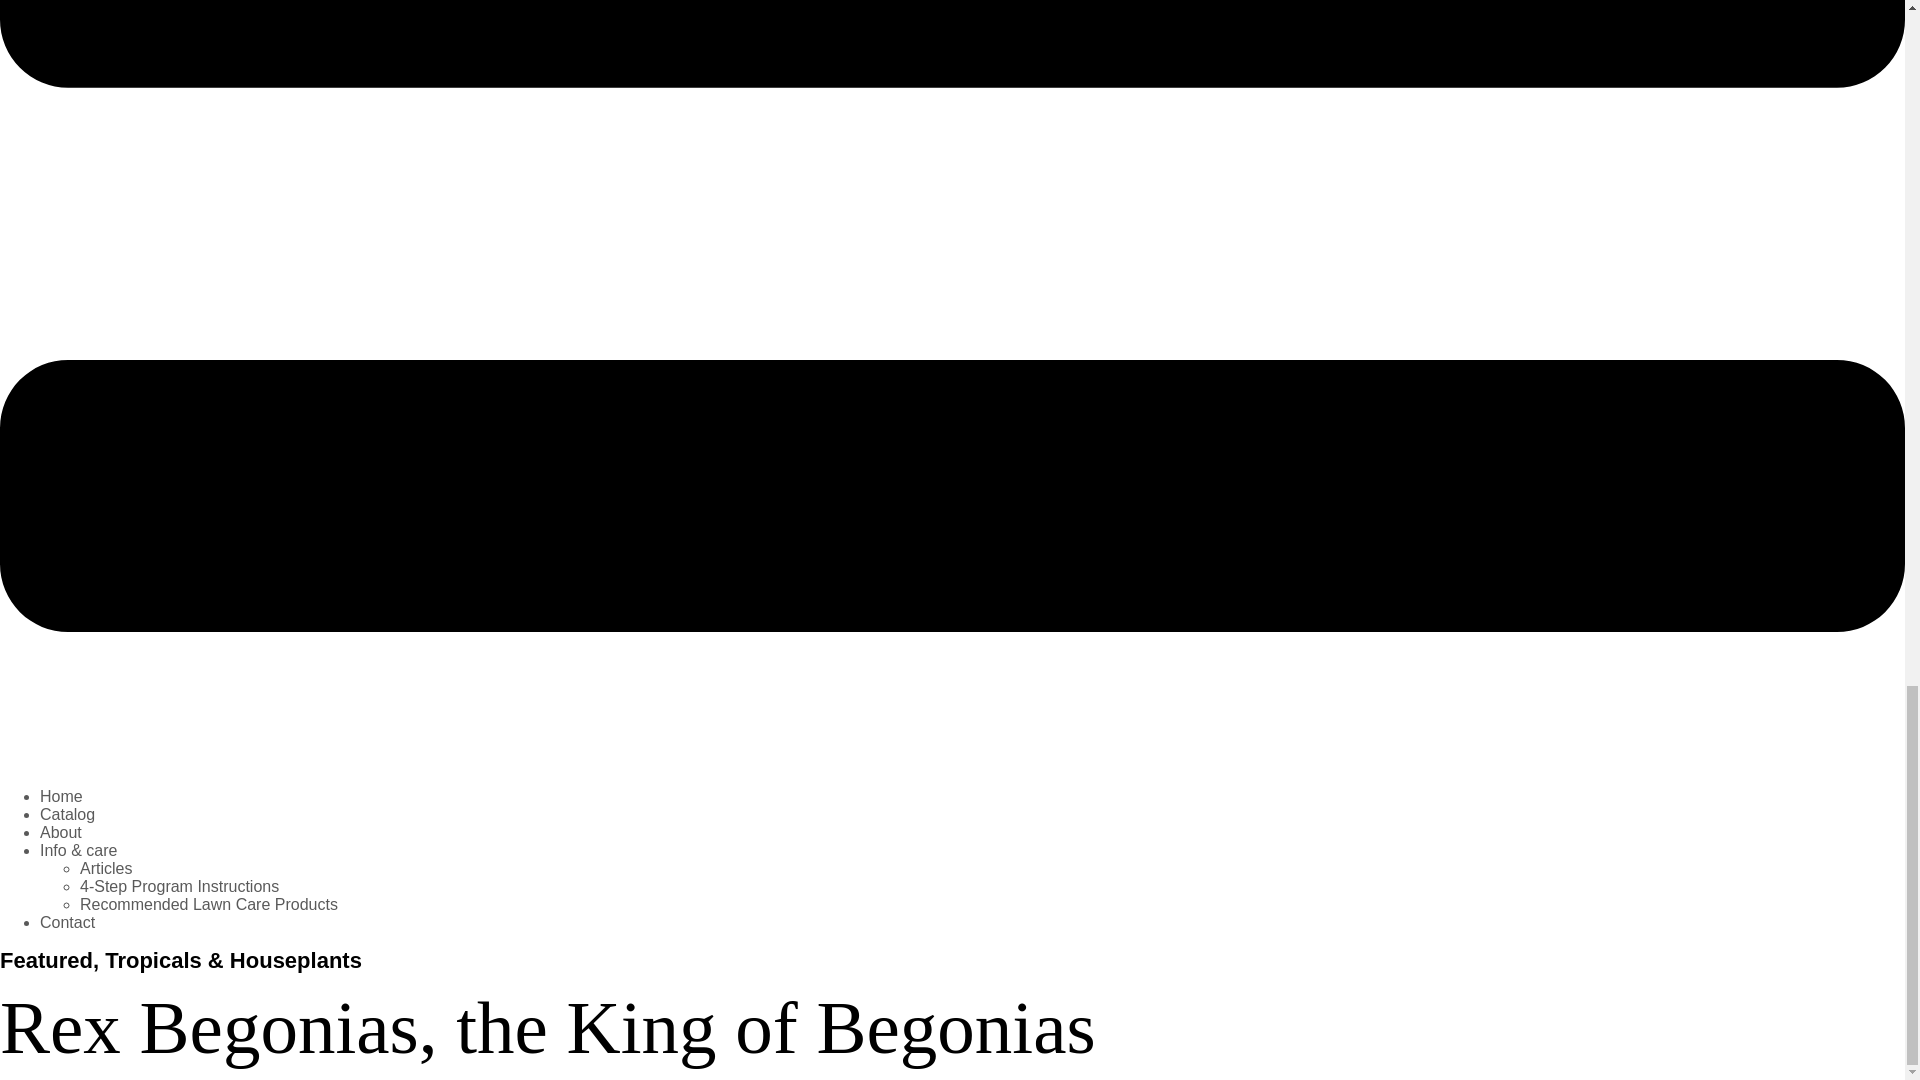  What do you see at coordinates (208, 904) in the screenshot?
I see `Recommended Lawn Care Products` at bounding box center [208, 904].